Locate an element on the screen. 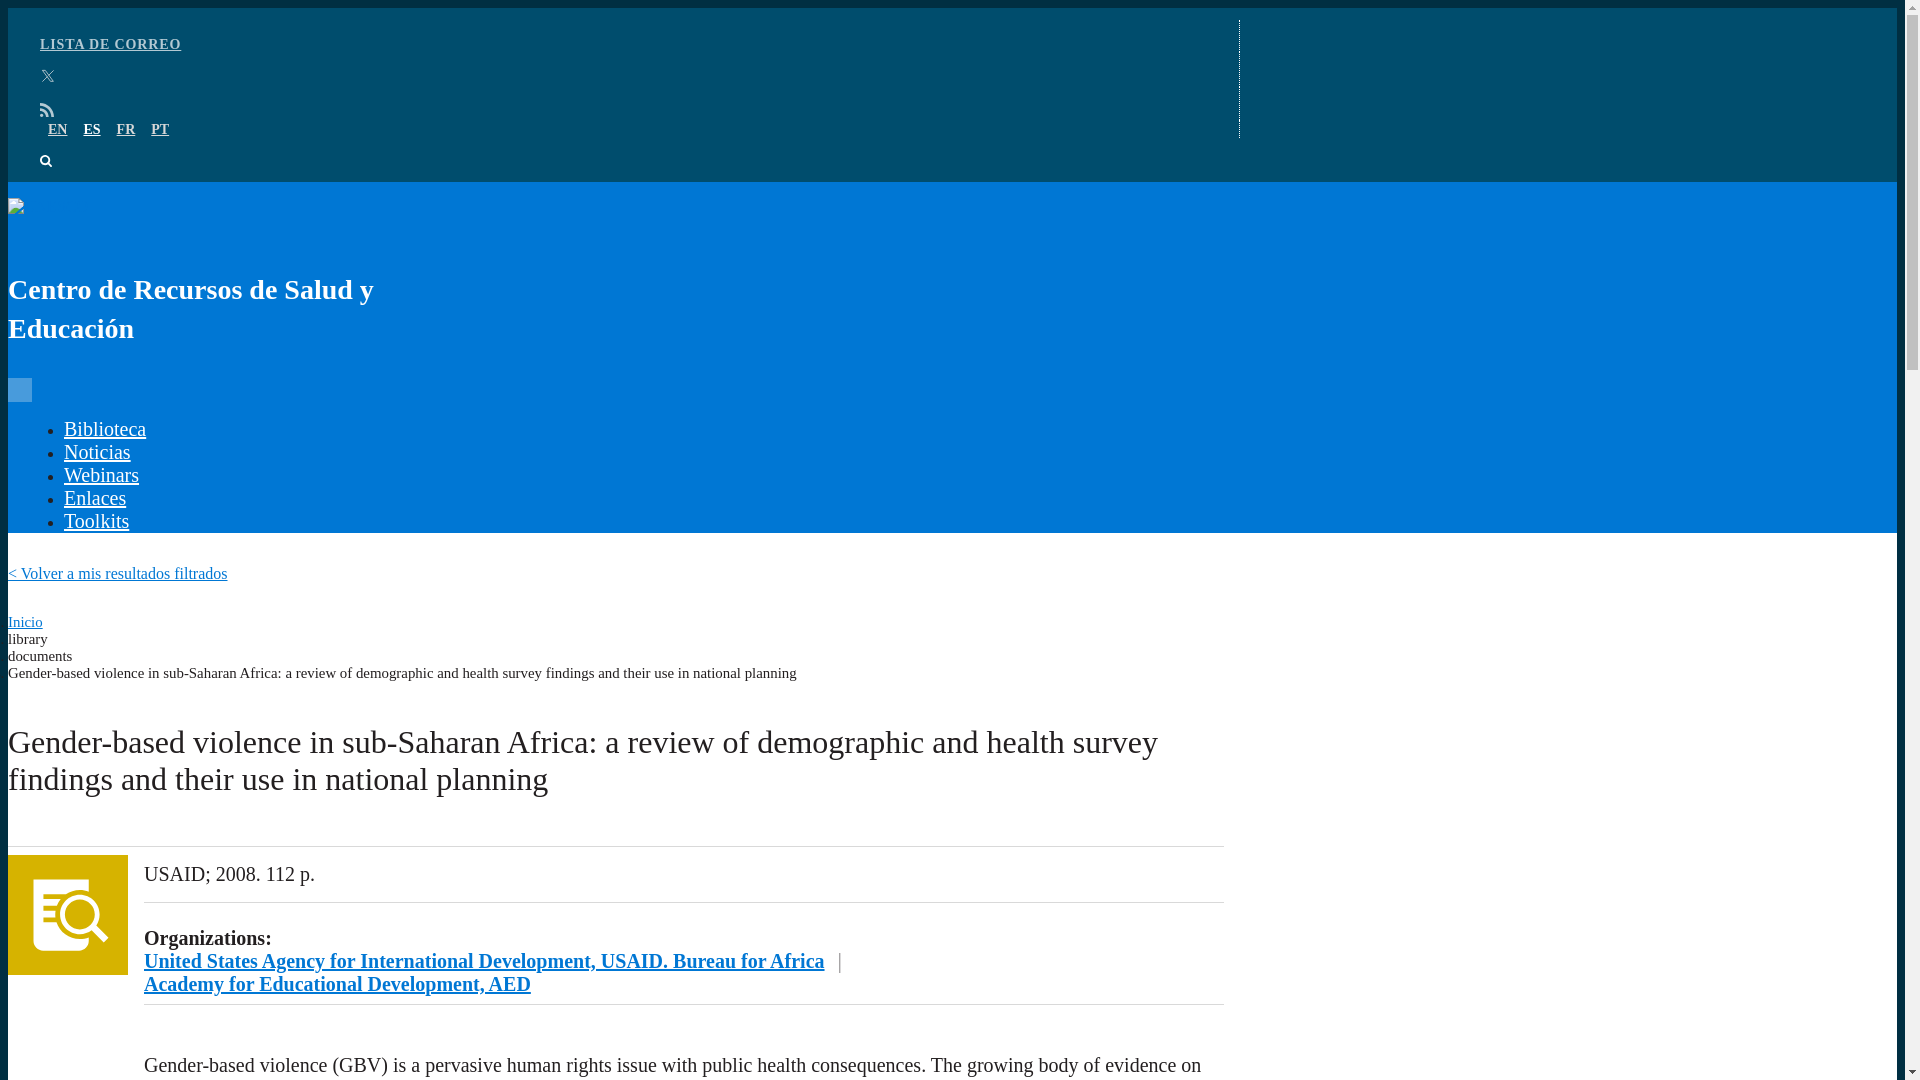 This screenshot has width=1920, height=1080. Noticias is located at coordinates (96, 452).